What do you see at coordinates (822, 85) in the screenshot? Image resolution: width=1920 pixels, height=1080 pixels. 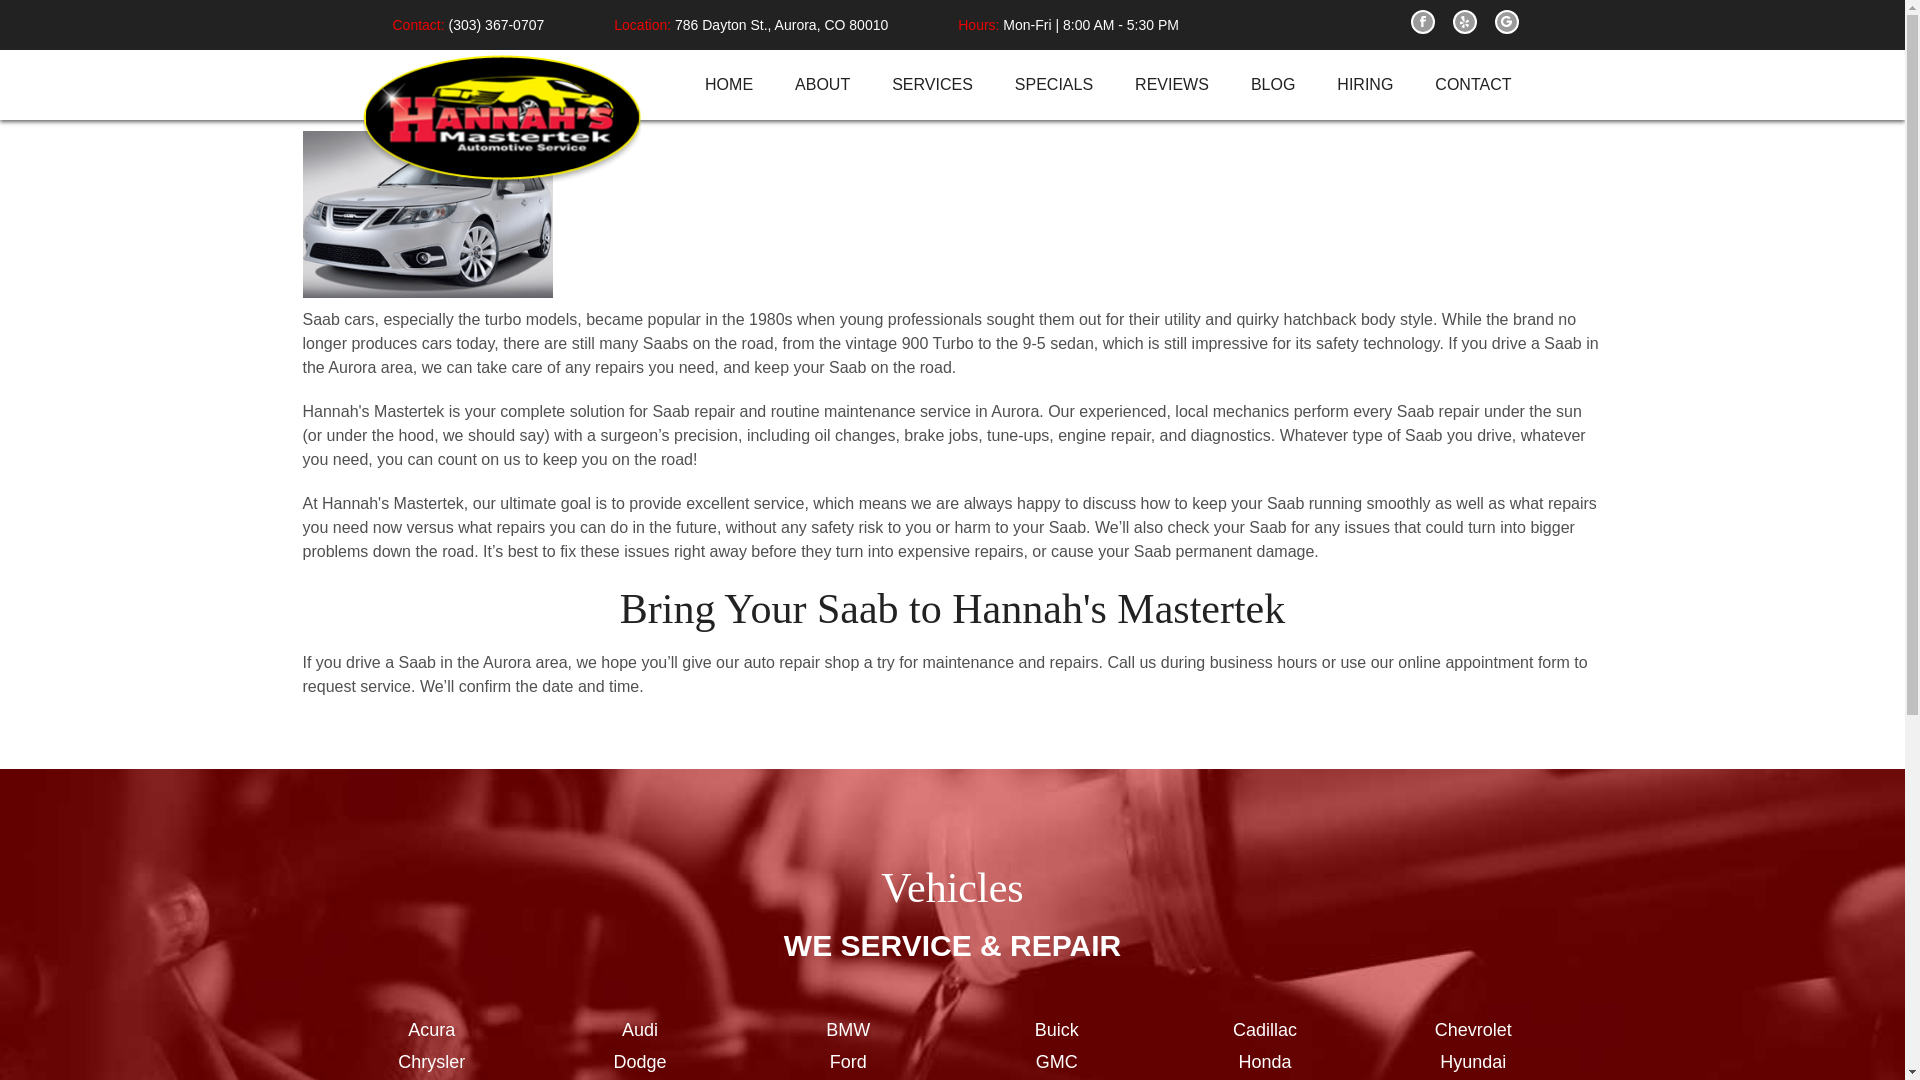 I see `ABOUT` at bounding box center [822, 85].